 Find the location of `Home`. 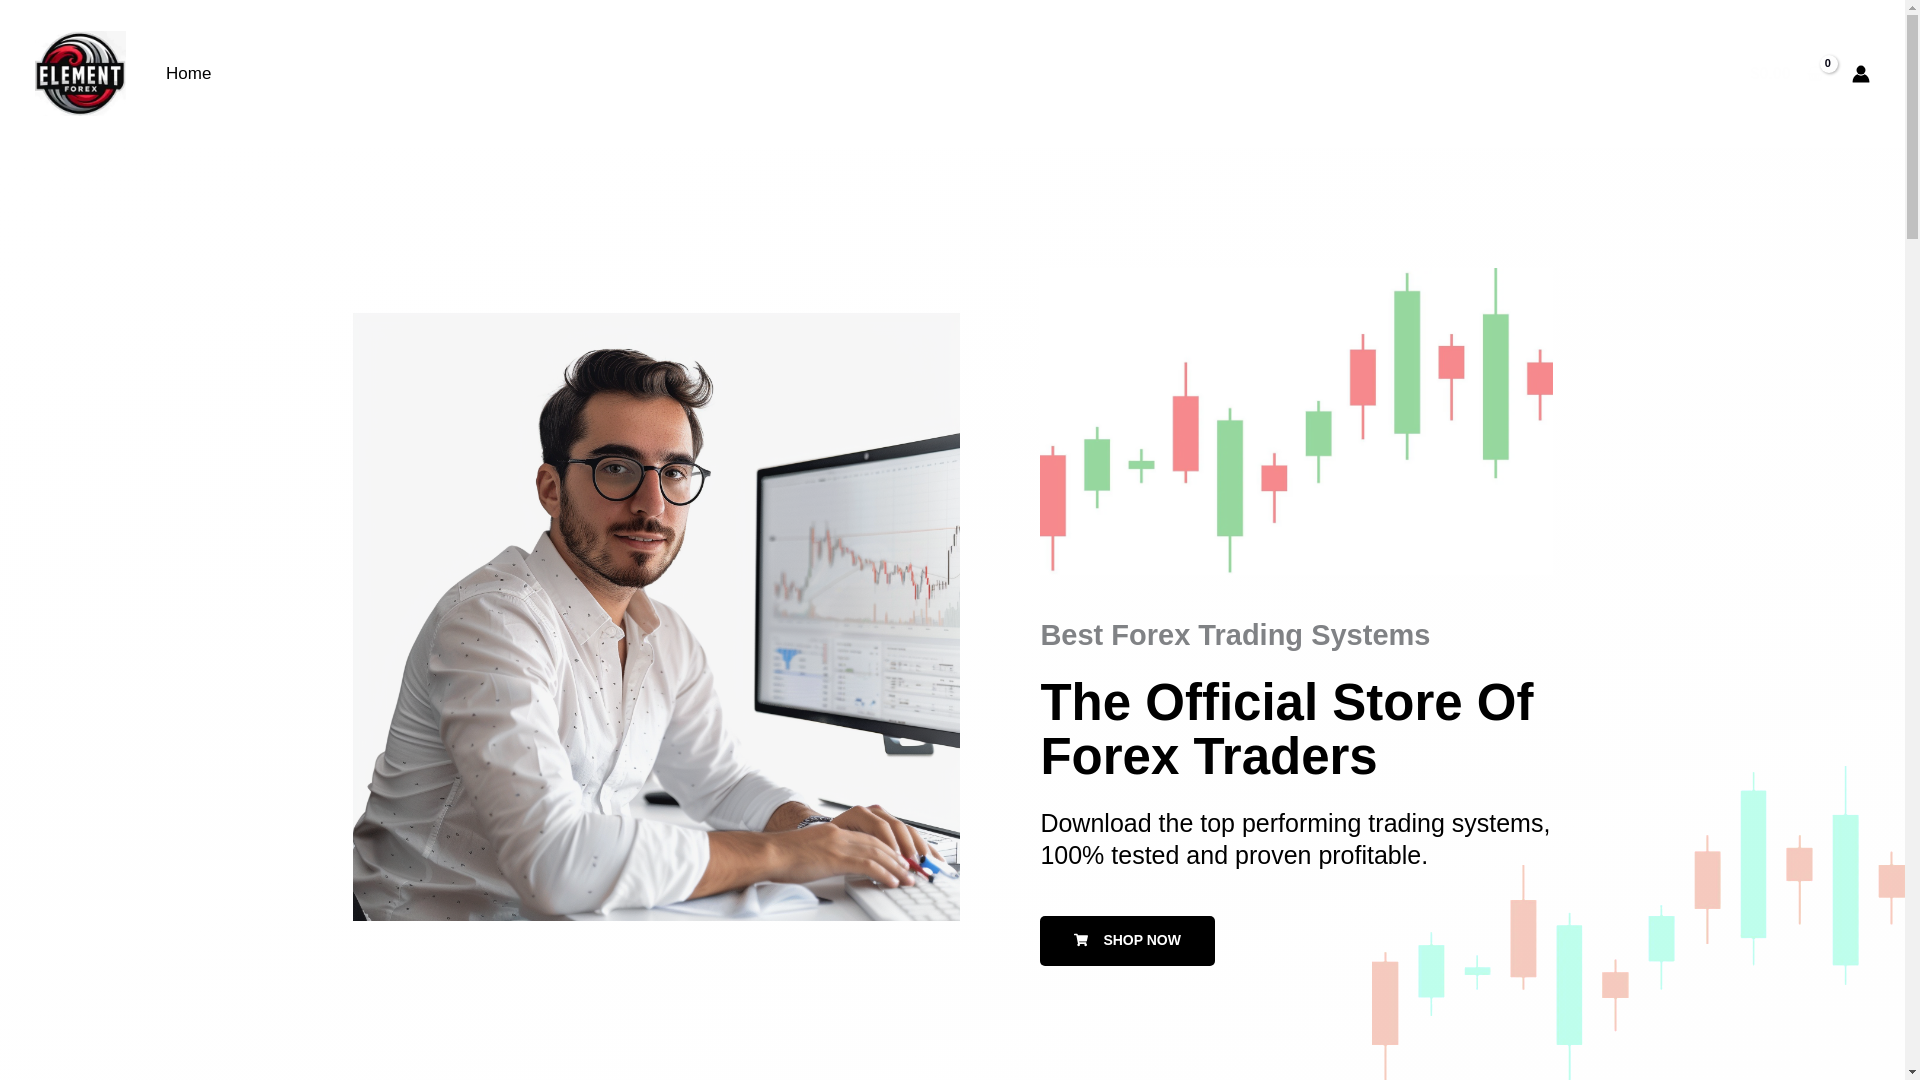

Home is located at coordinates (188, 74).